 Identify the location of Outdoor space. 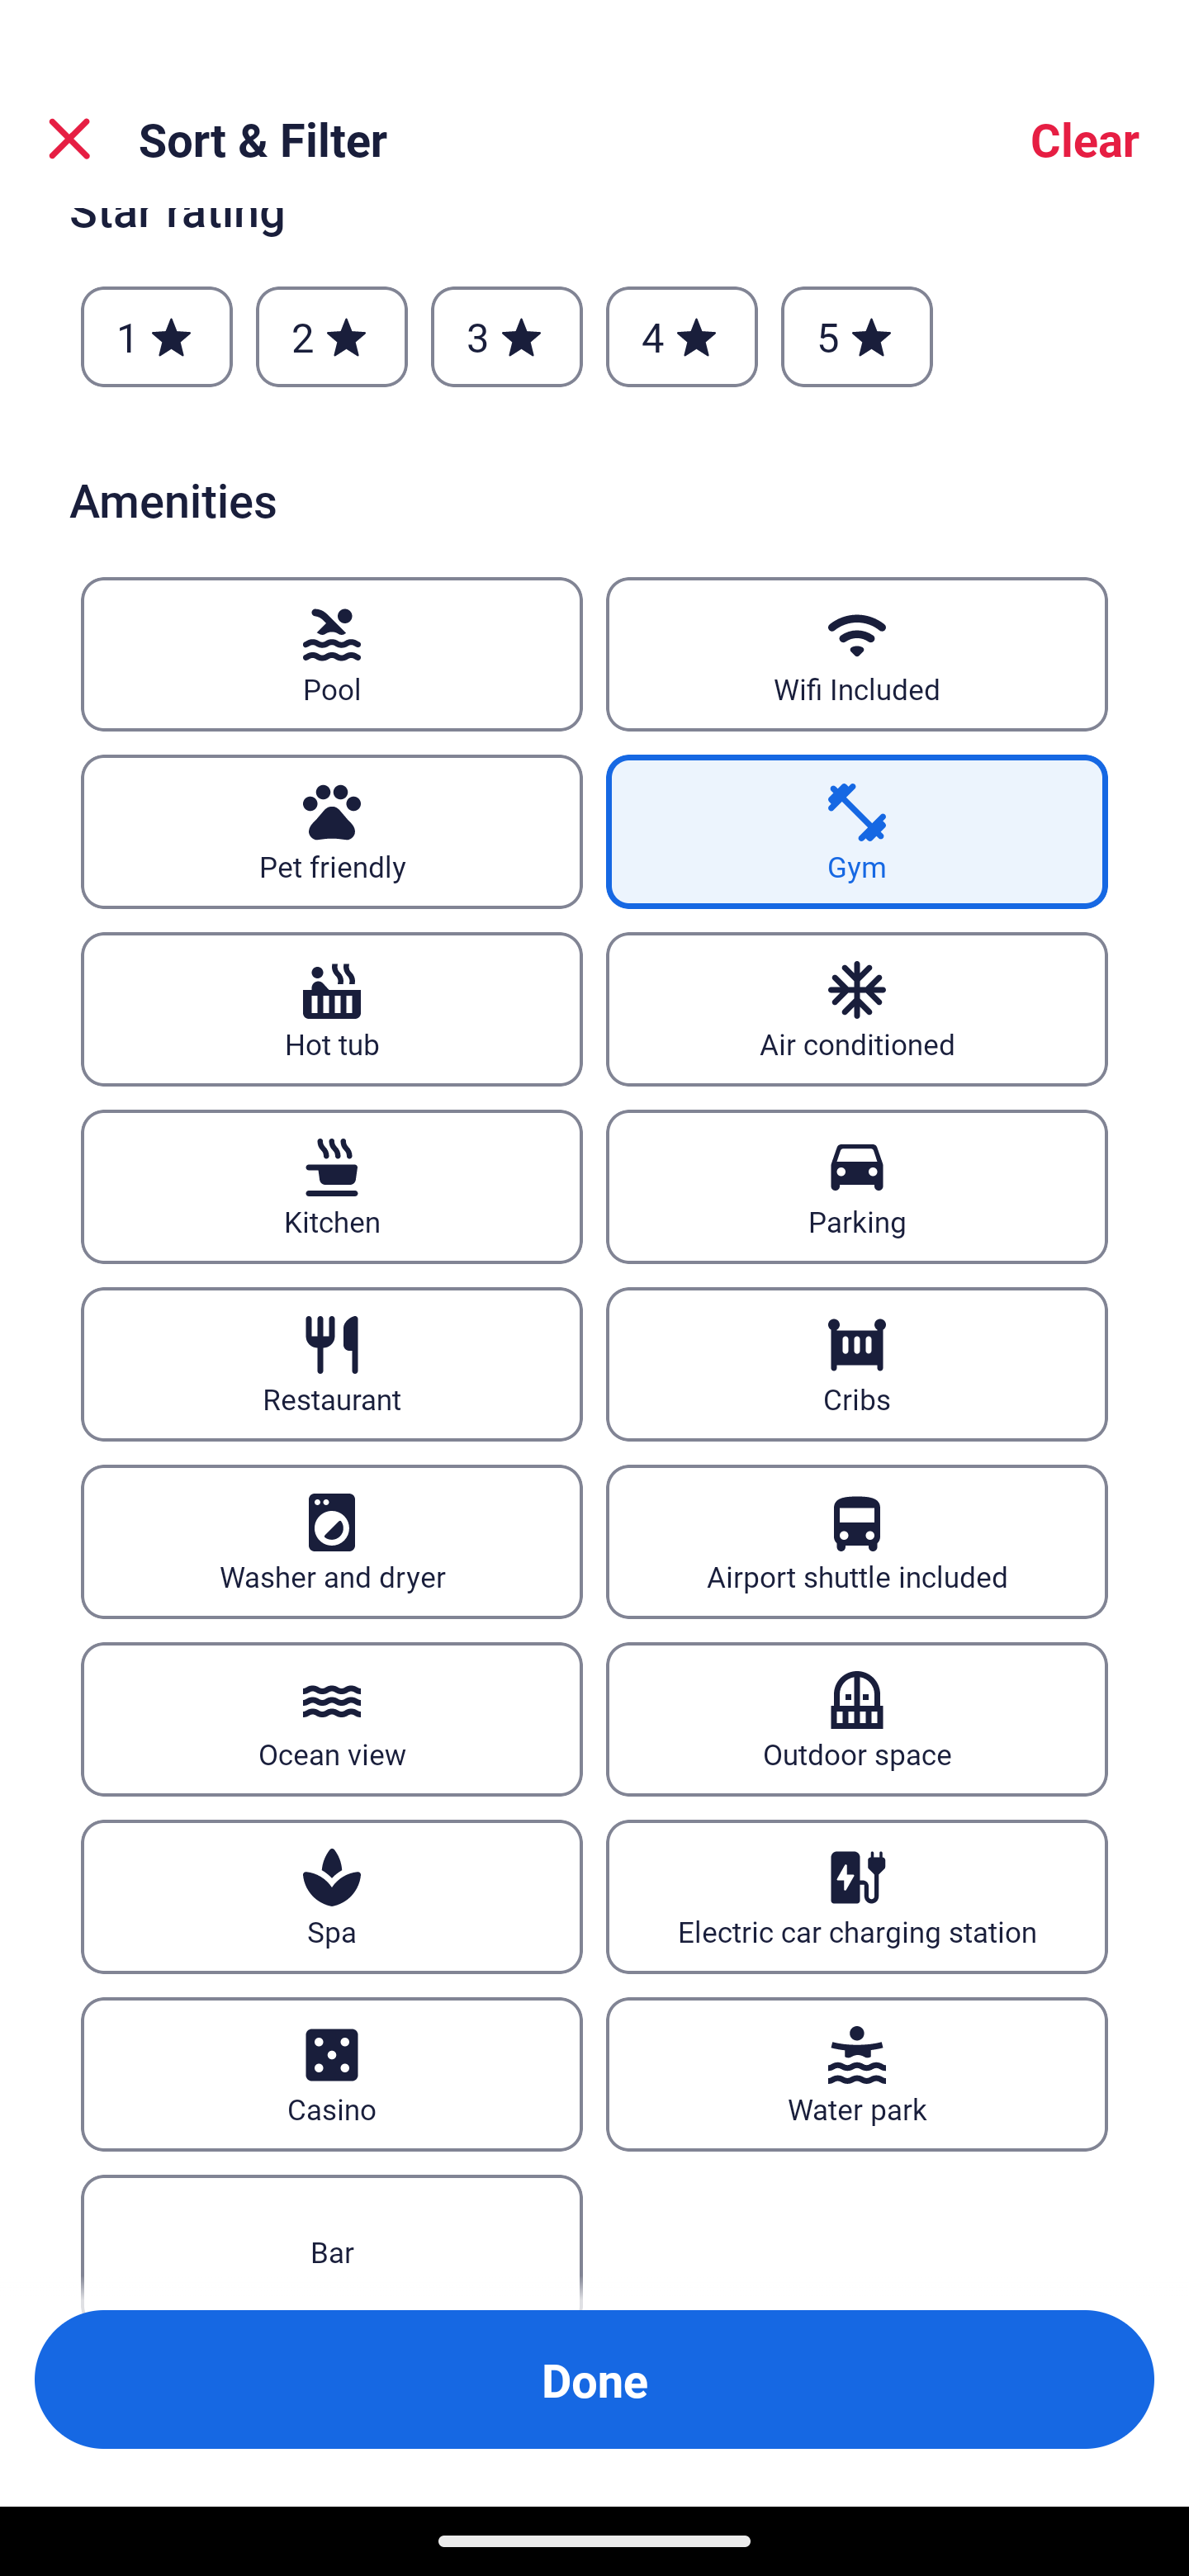
(857, 1719).